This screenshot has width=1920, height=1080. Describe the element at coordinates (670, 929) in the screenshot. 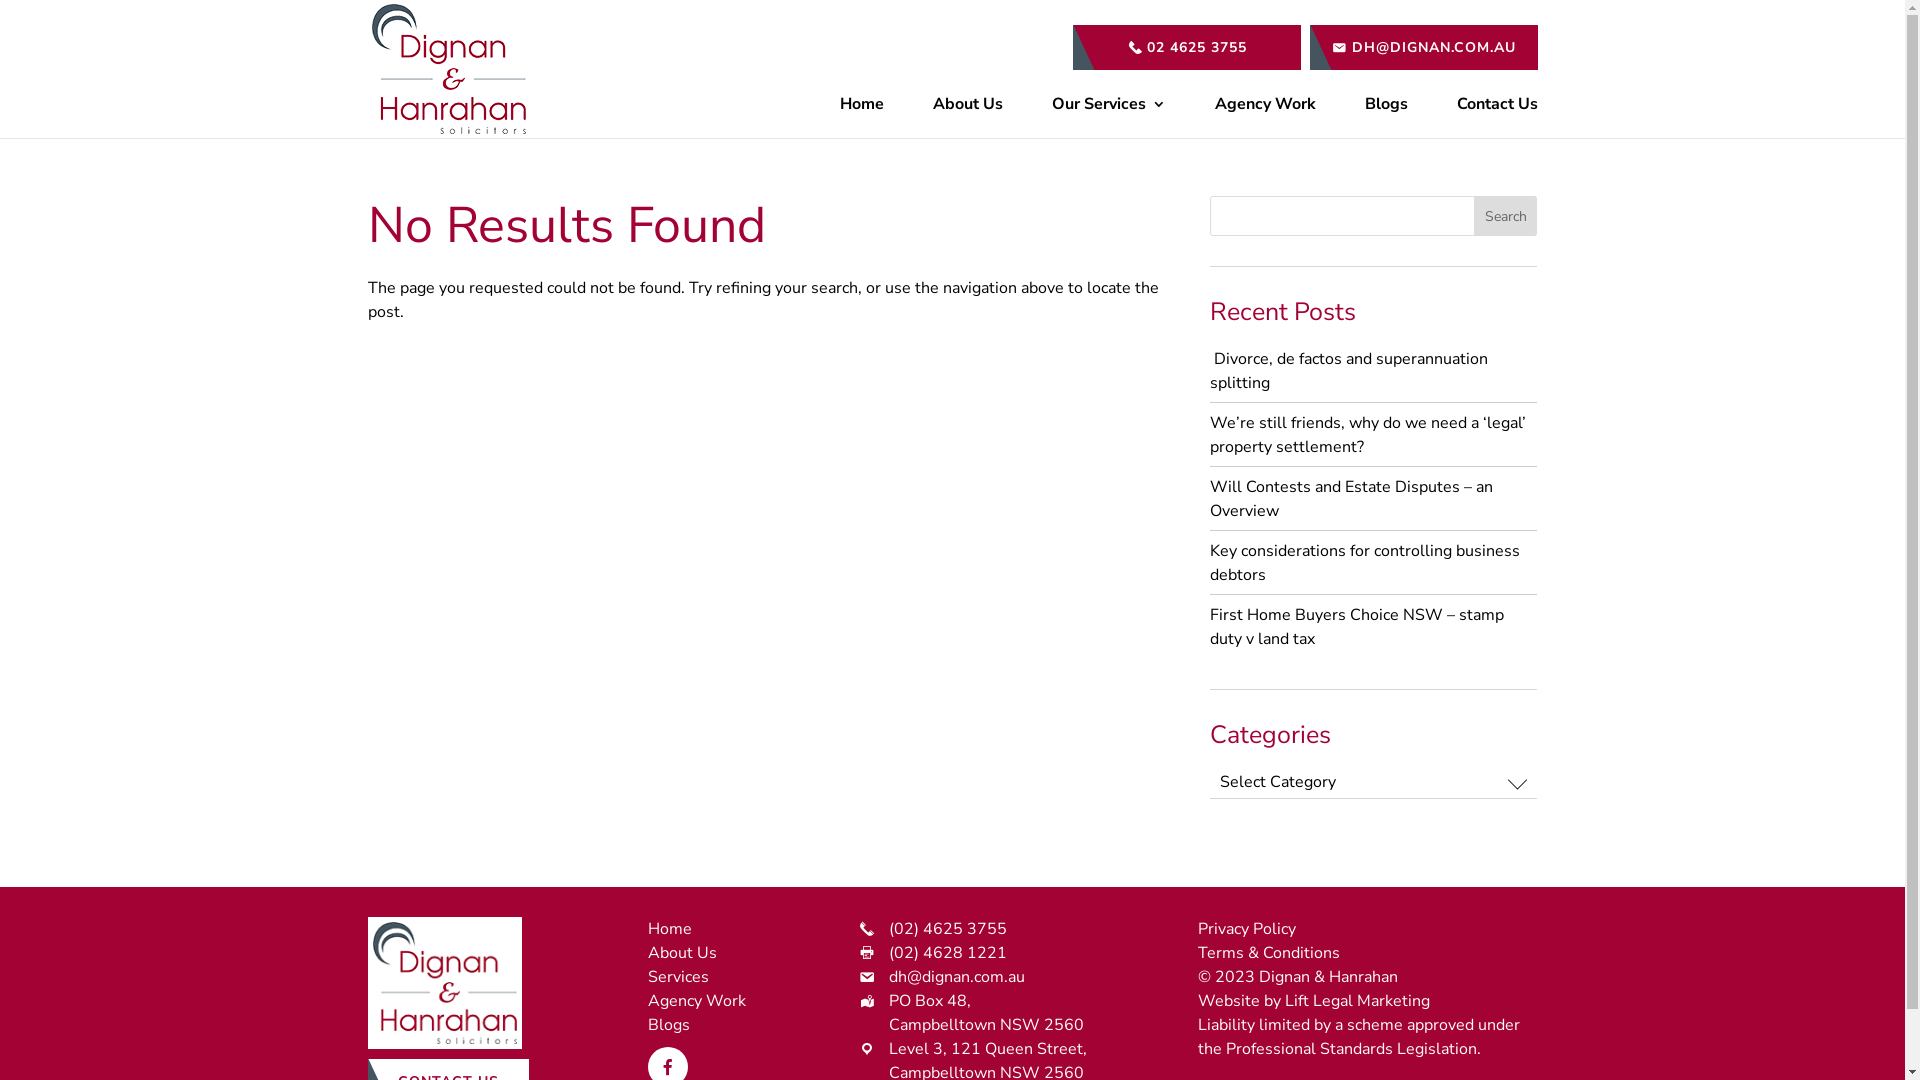

I see `Home` at that location.